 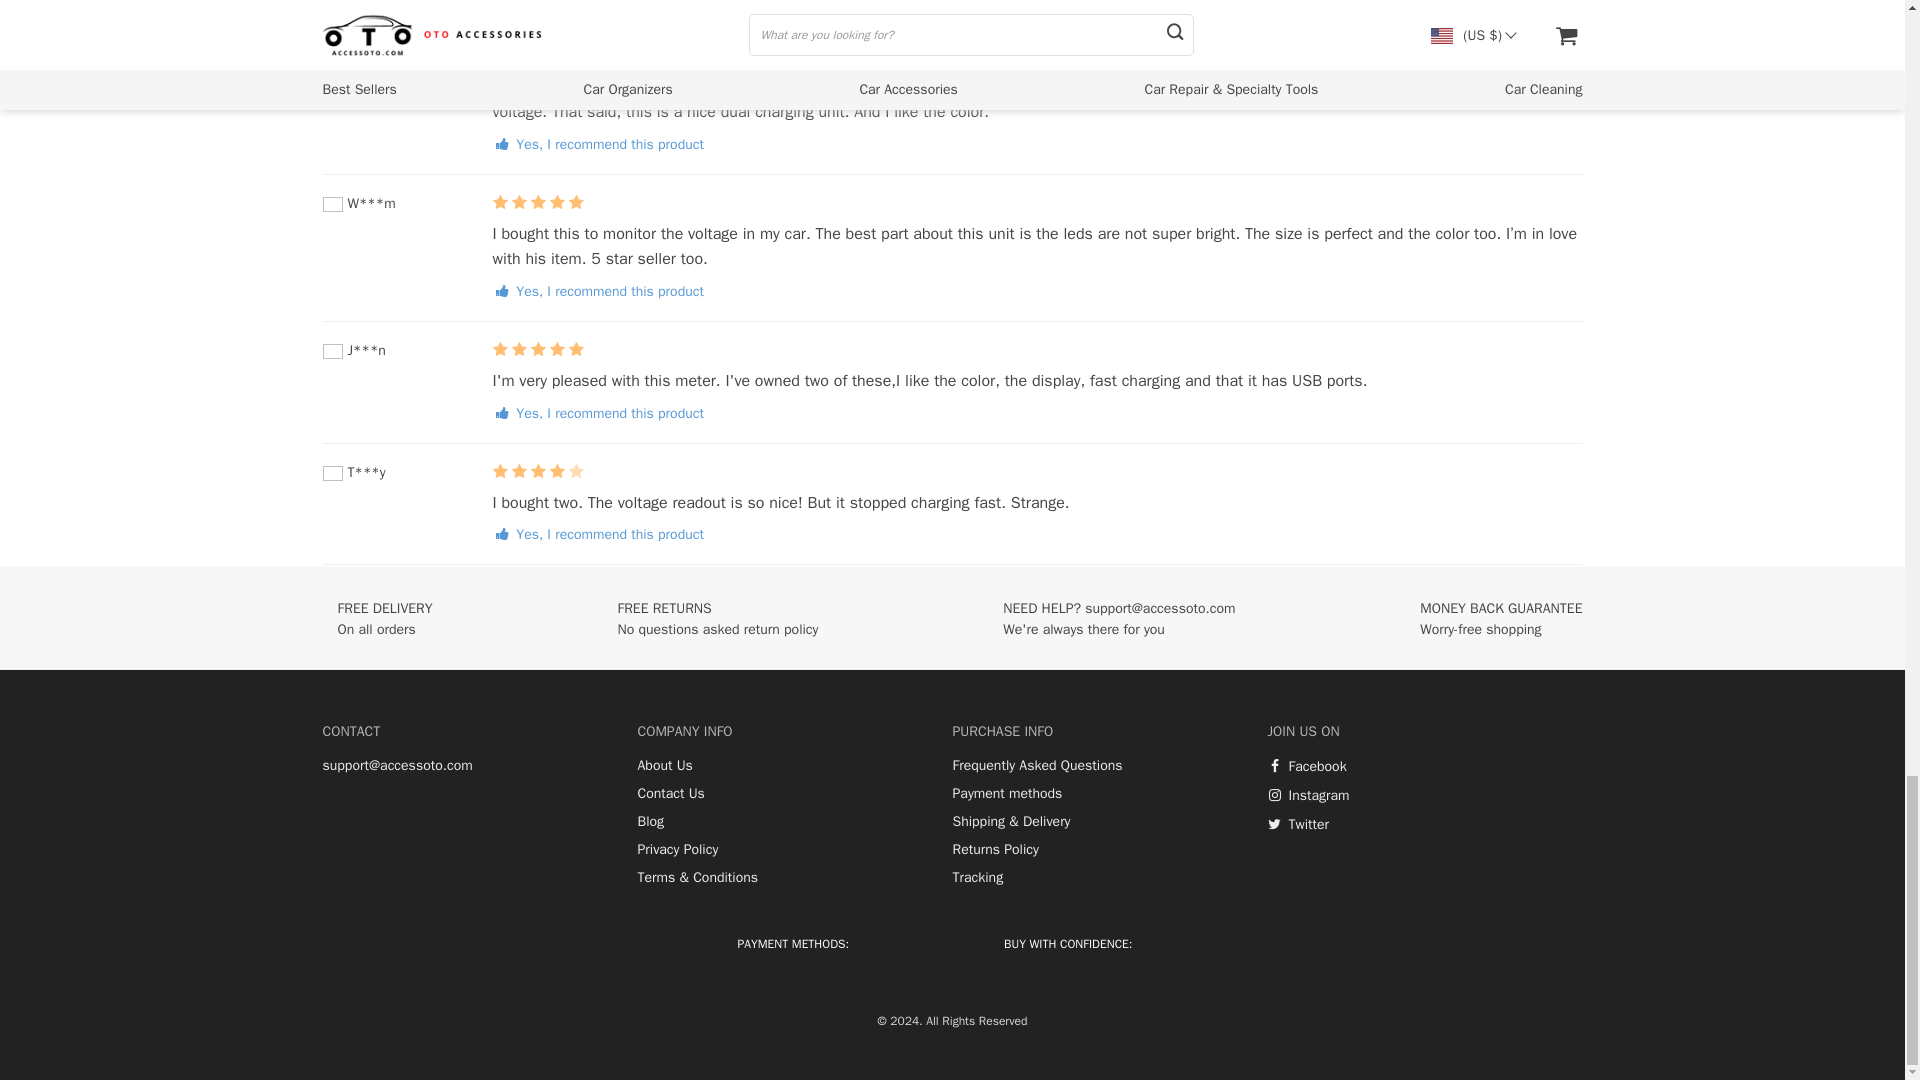 What do you see at coordinates (1307, 767) in the screenshot?
I see `Facebook` at bounding box center [1307, 767].